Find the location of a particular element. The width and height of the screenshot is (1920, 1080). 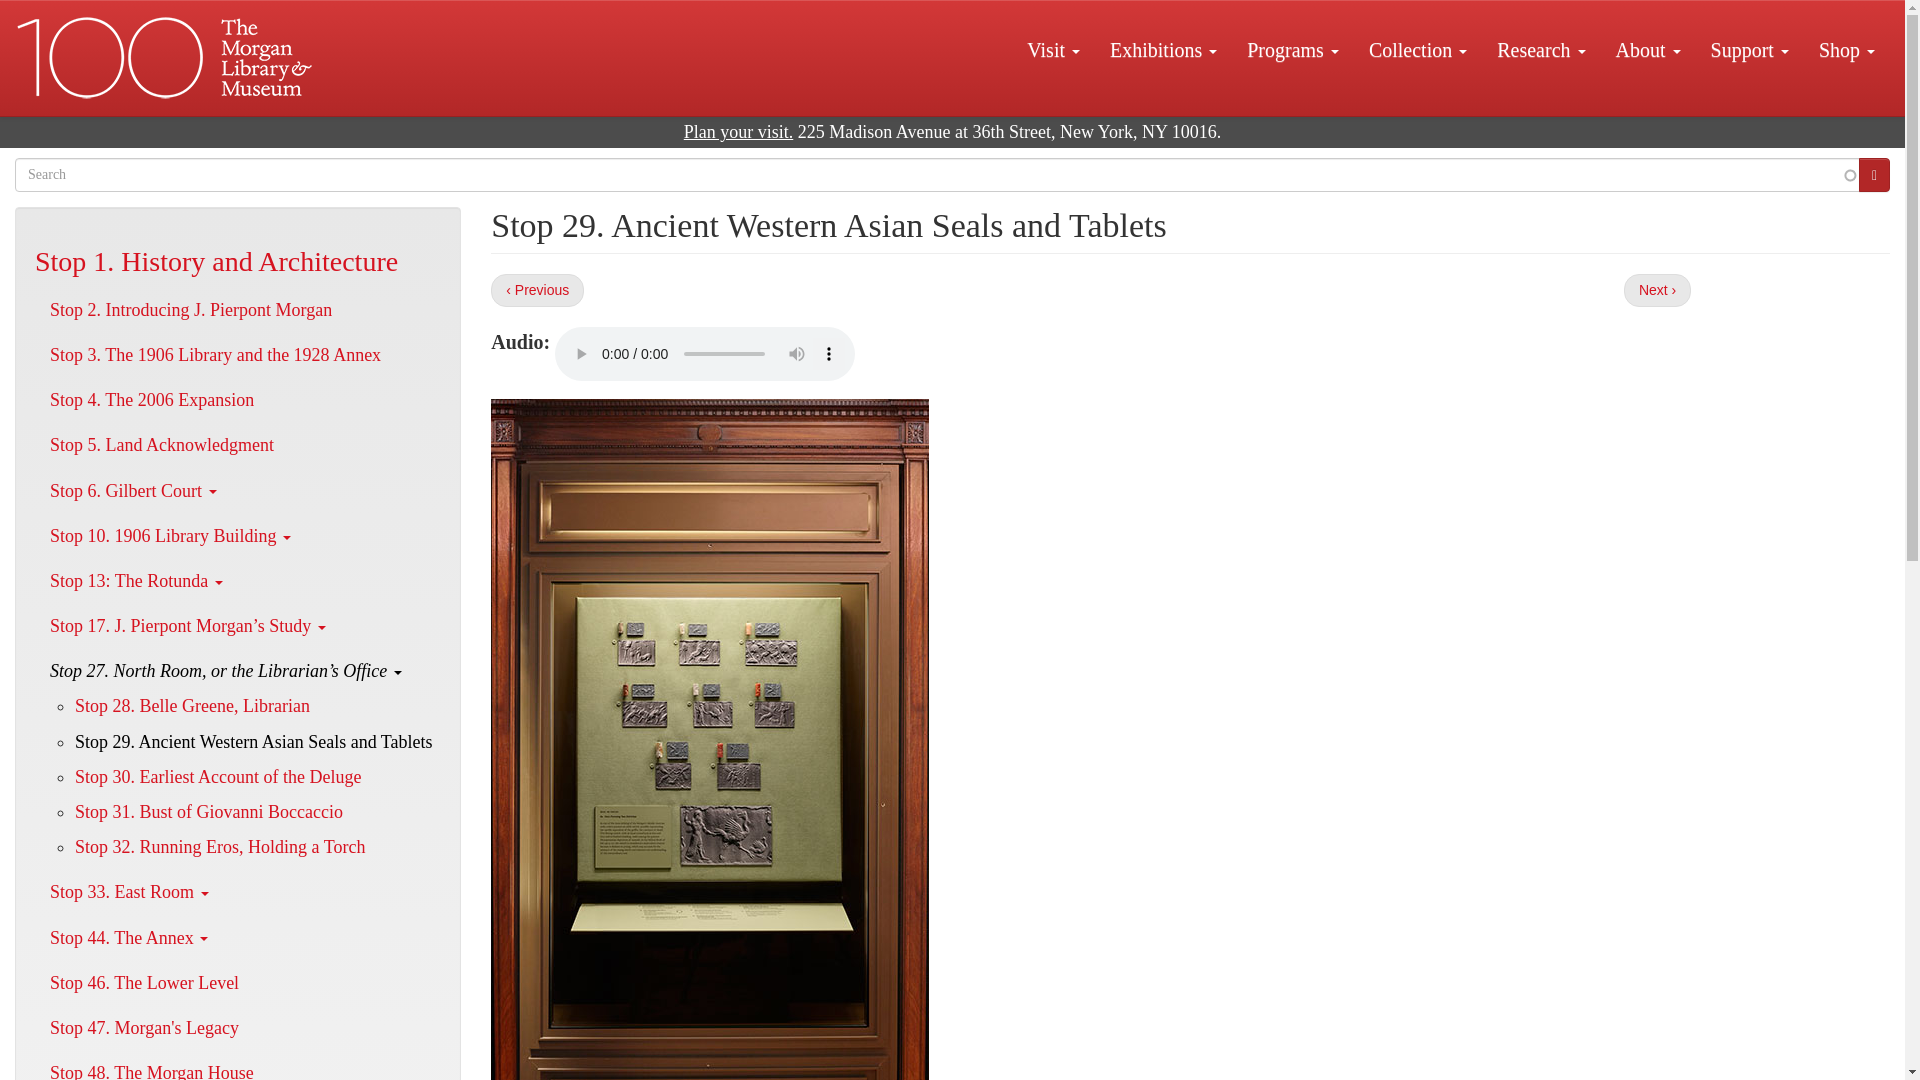

Search is located at coordinates (1874, 174).